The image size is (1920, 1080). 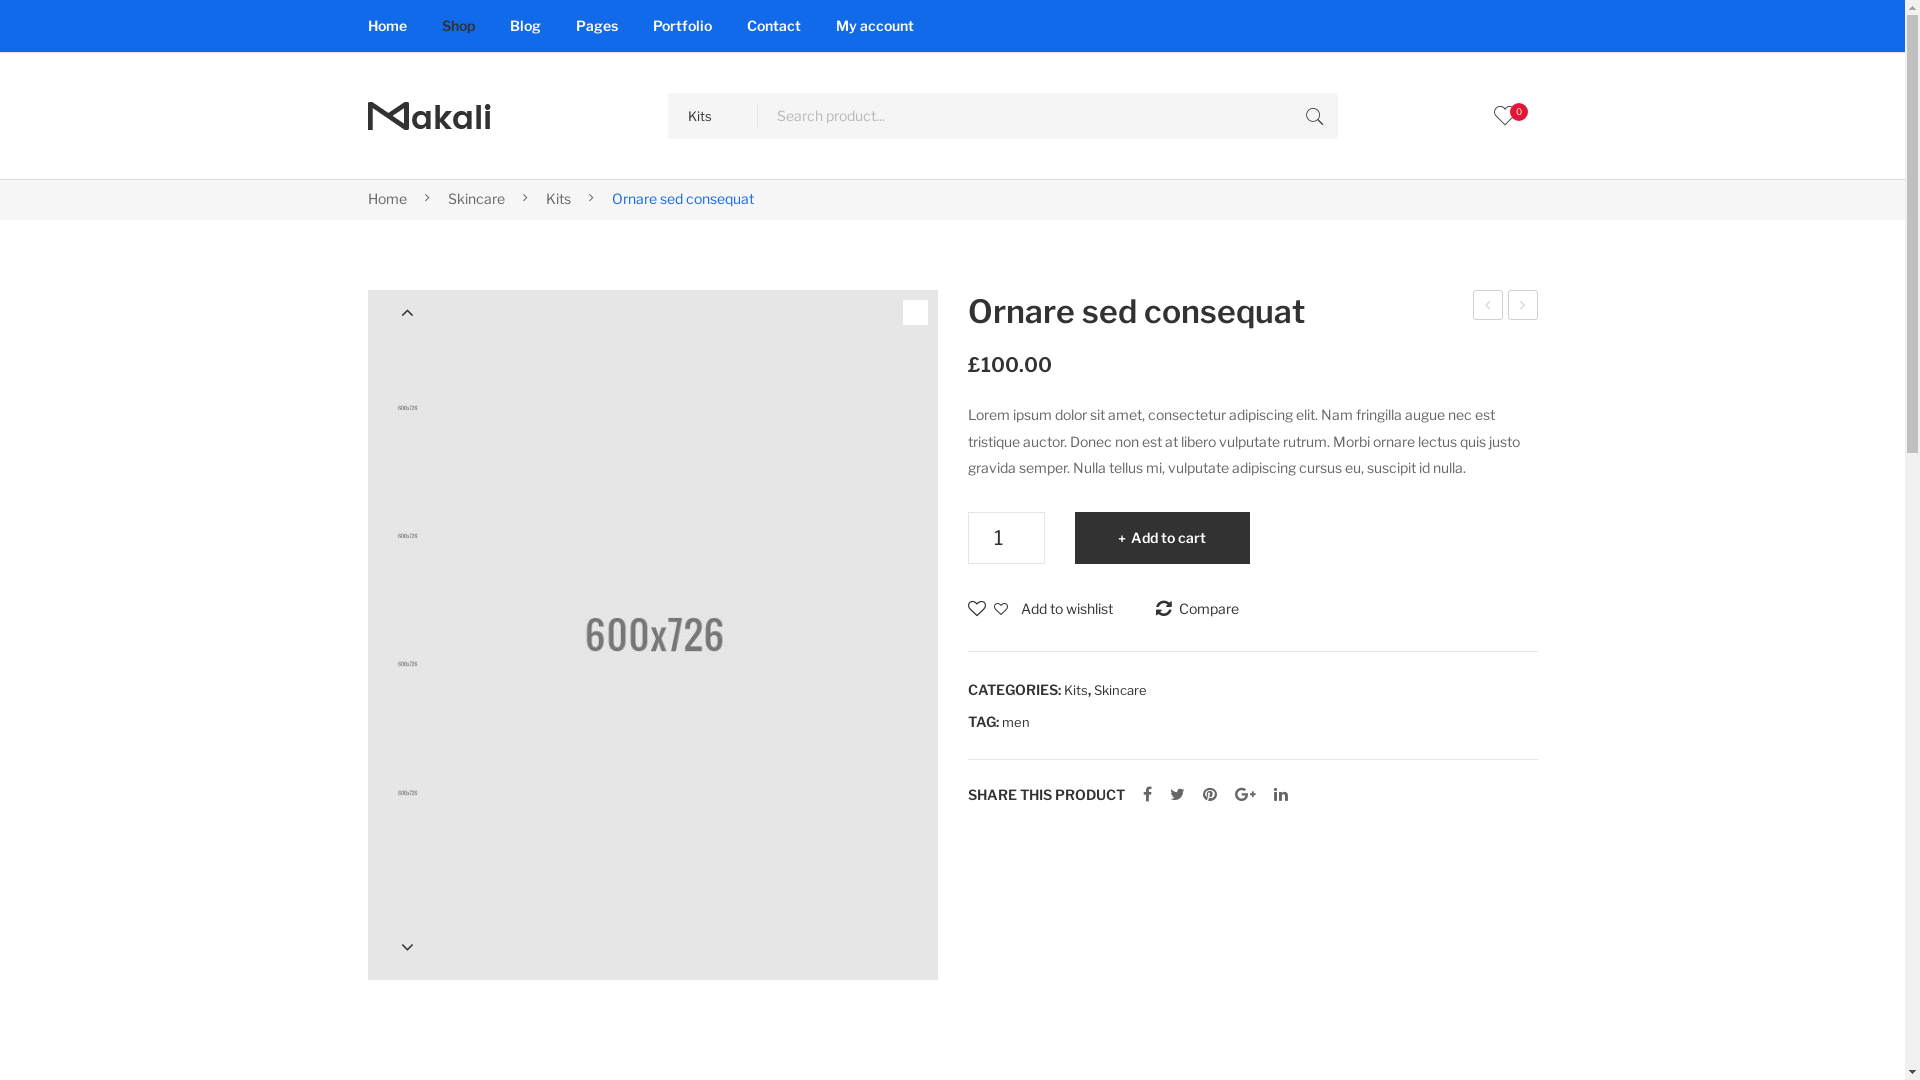 I want to click on Twitter, so click(x=1178, y=795).